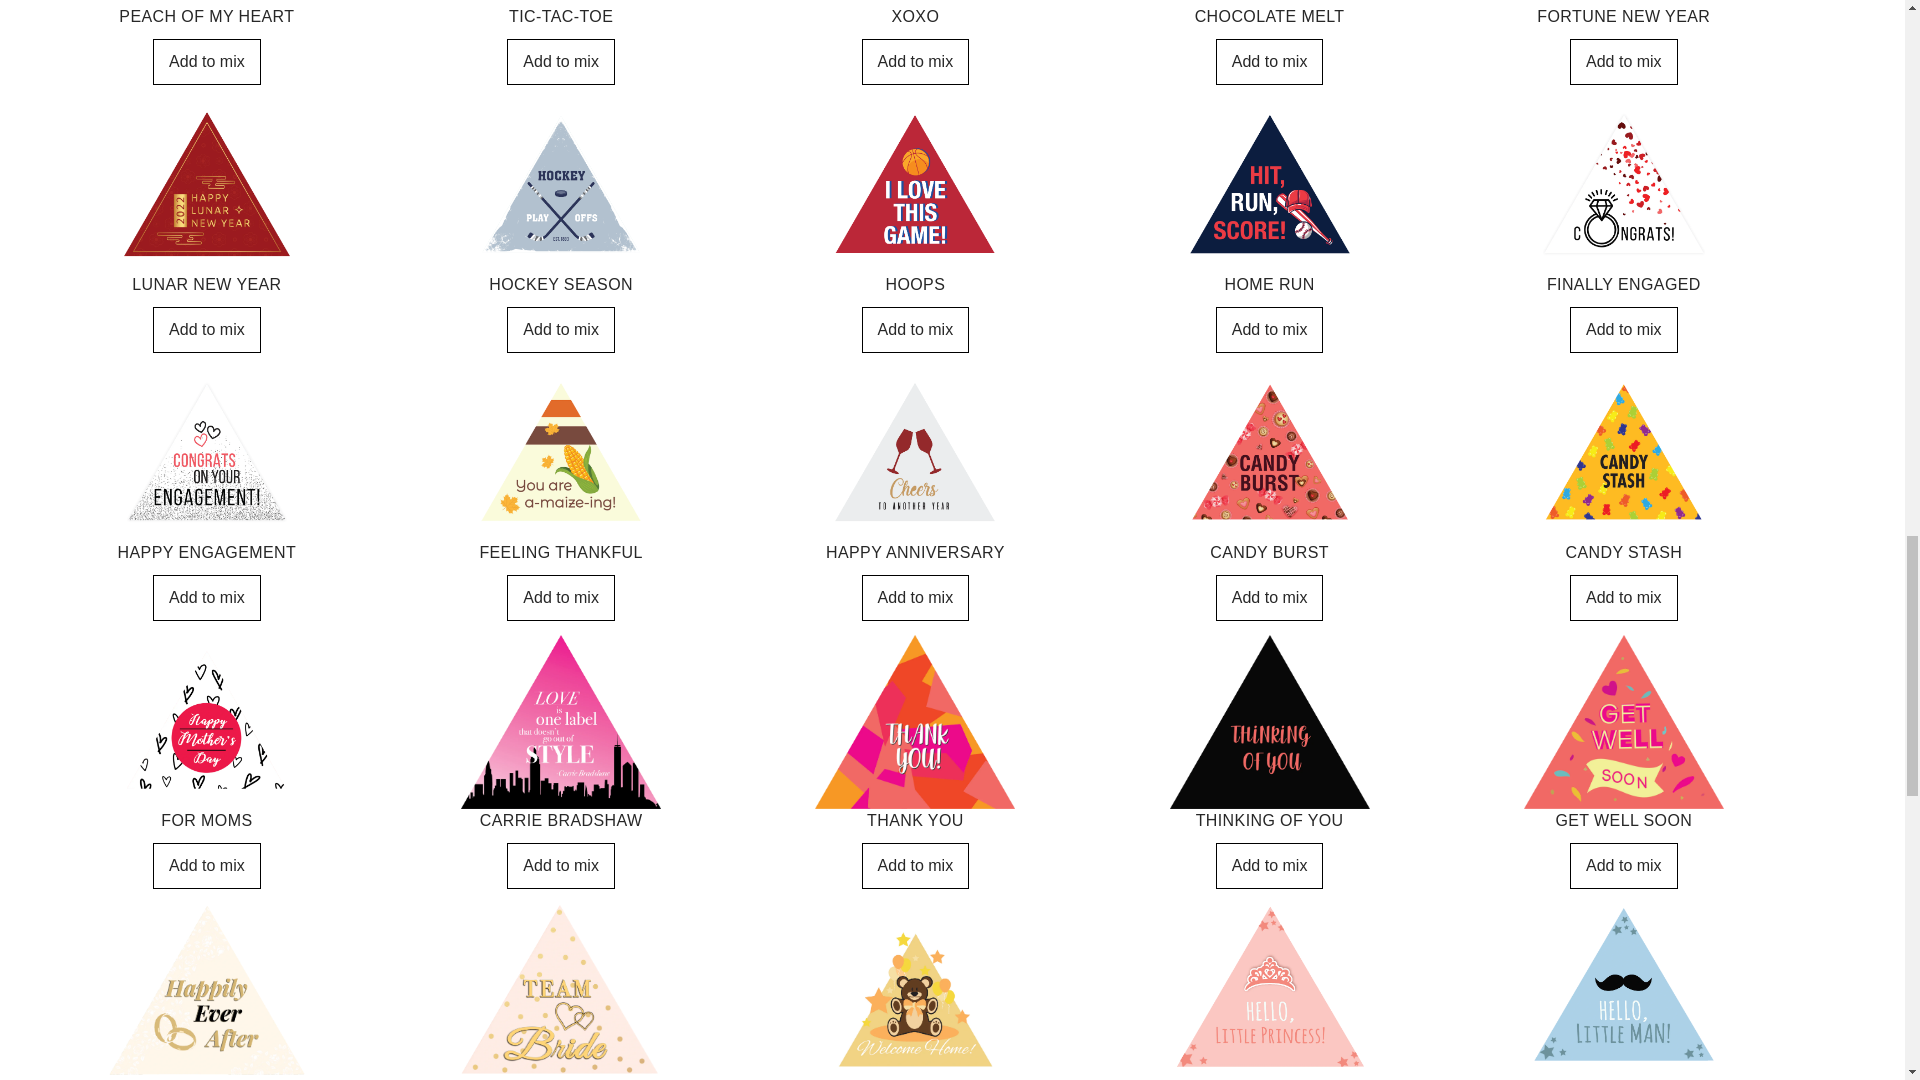 The image size is (1920, 1080). I want to click on Home Run, so click(1270, 330).